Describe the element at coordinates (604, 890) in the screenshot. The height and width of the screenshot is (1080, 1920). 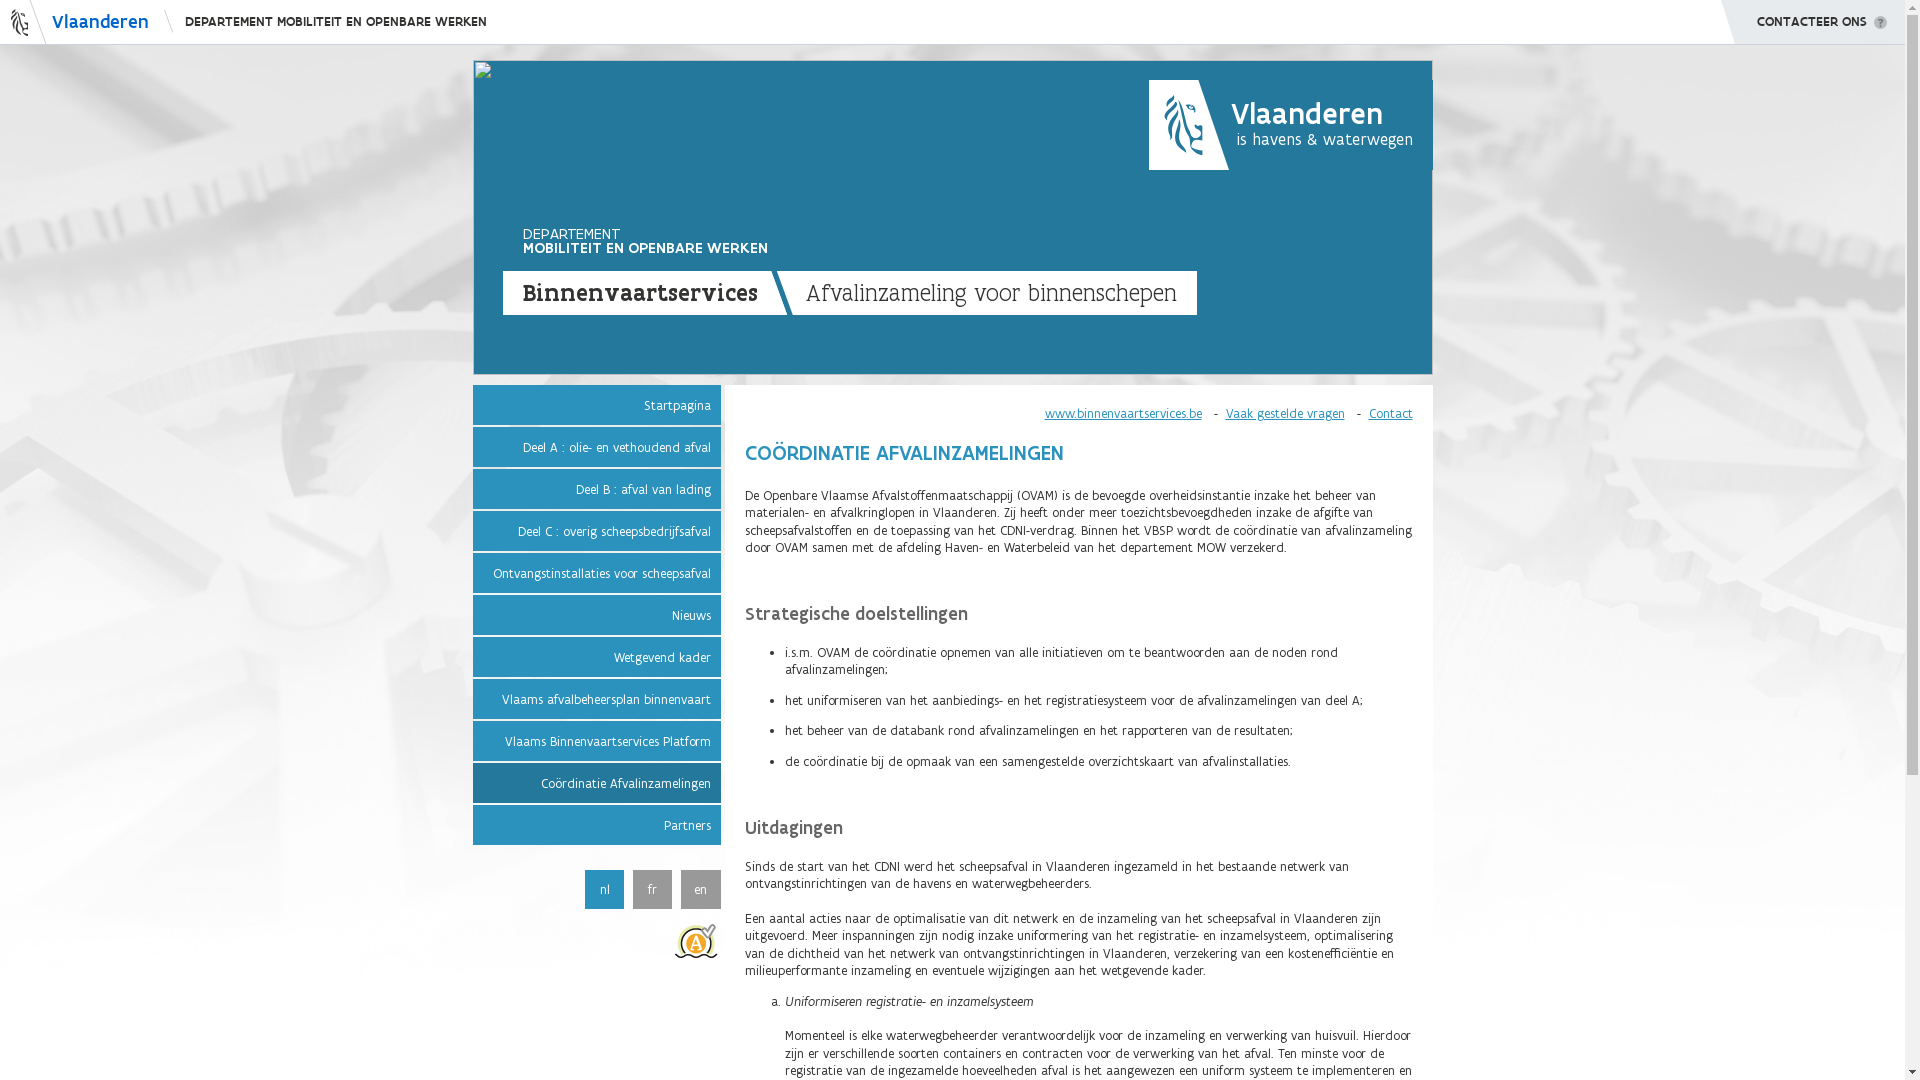
I see `nl` at that location.